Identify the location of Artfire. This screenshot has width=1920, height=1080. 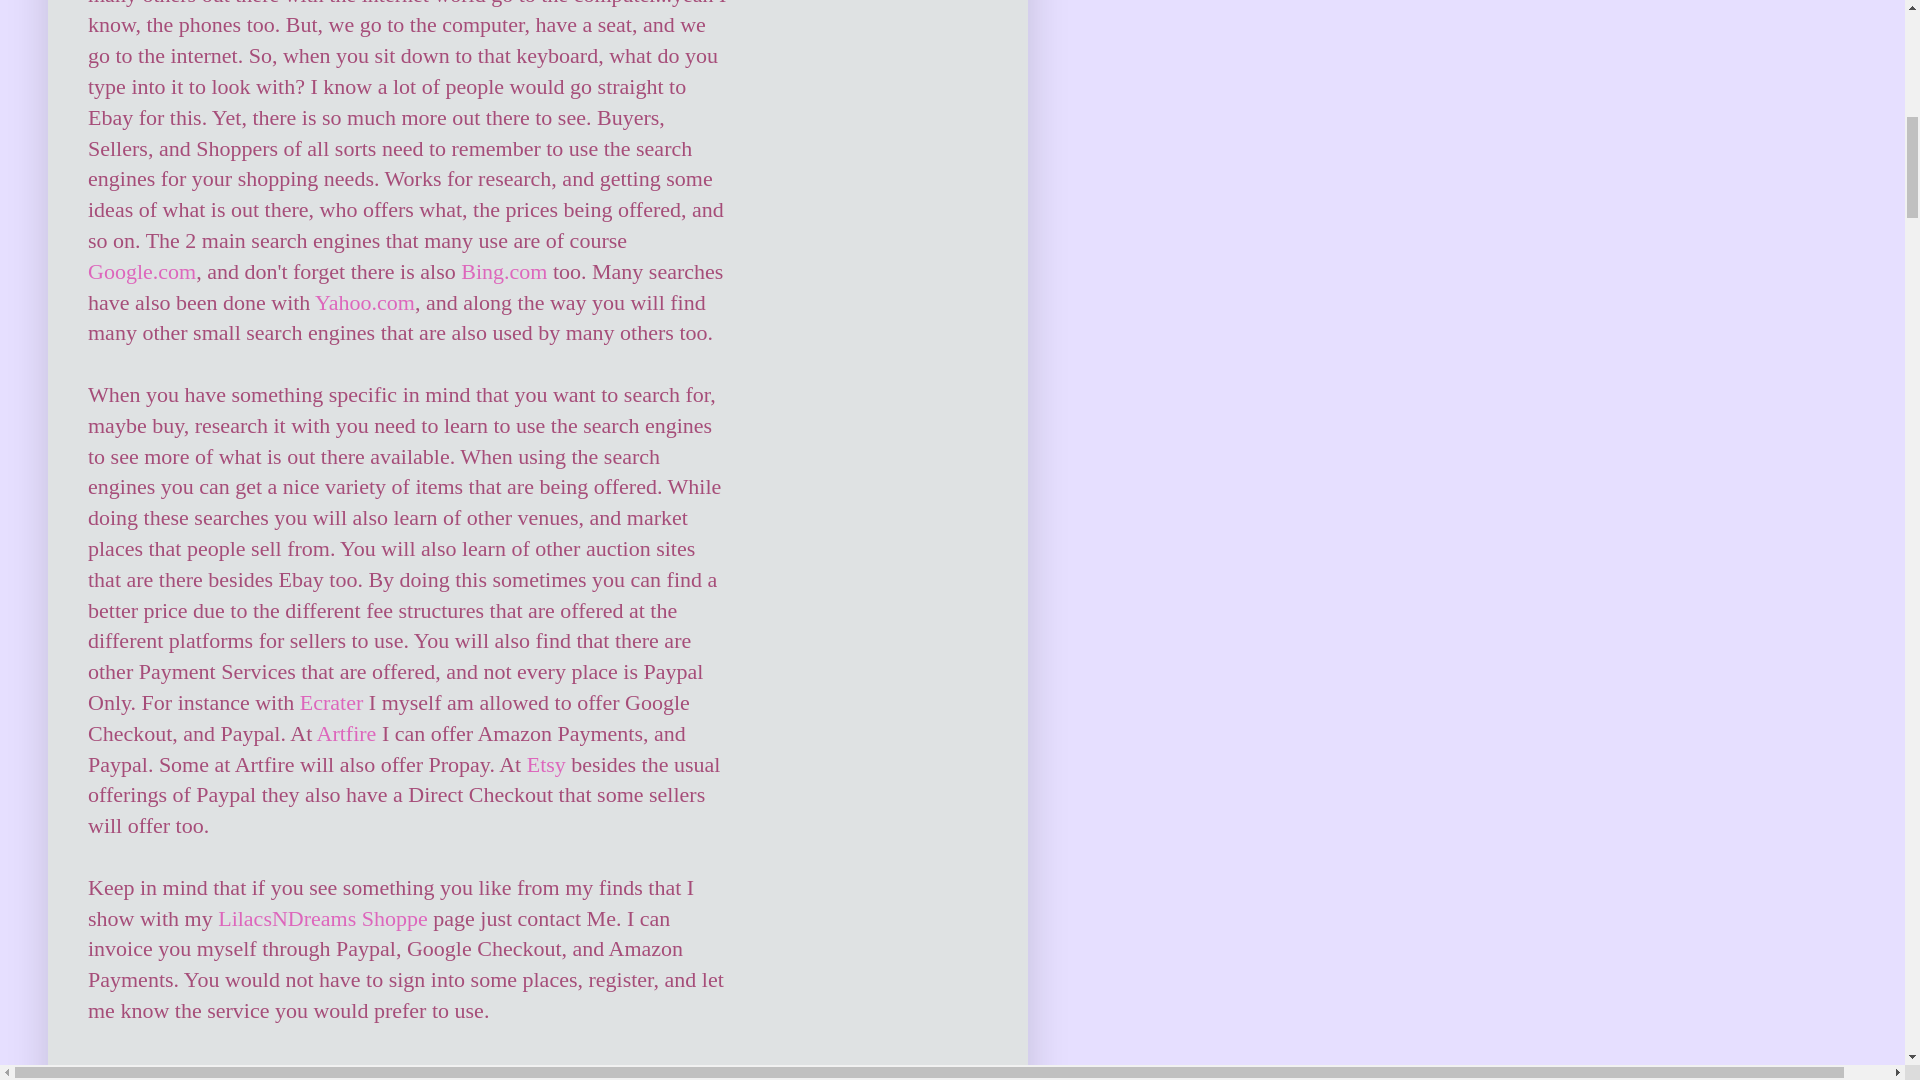
(346, 734).